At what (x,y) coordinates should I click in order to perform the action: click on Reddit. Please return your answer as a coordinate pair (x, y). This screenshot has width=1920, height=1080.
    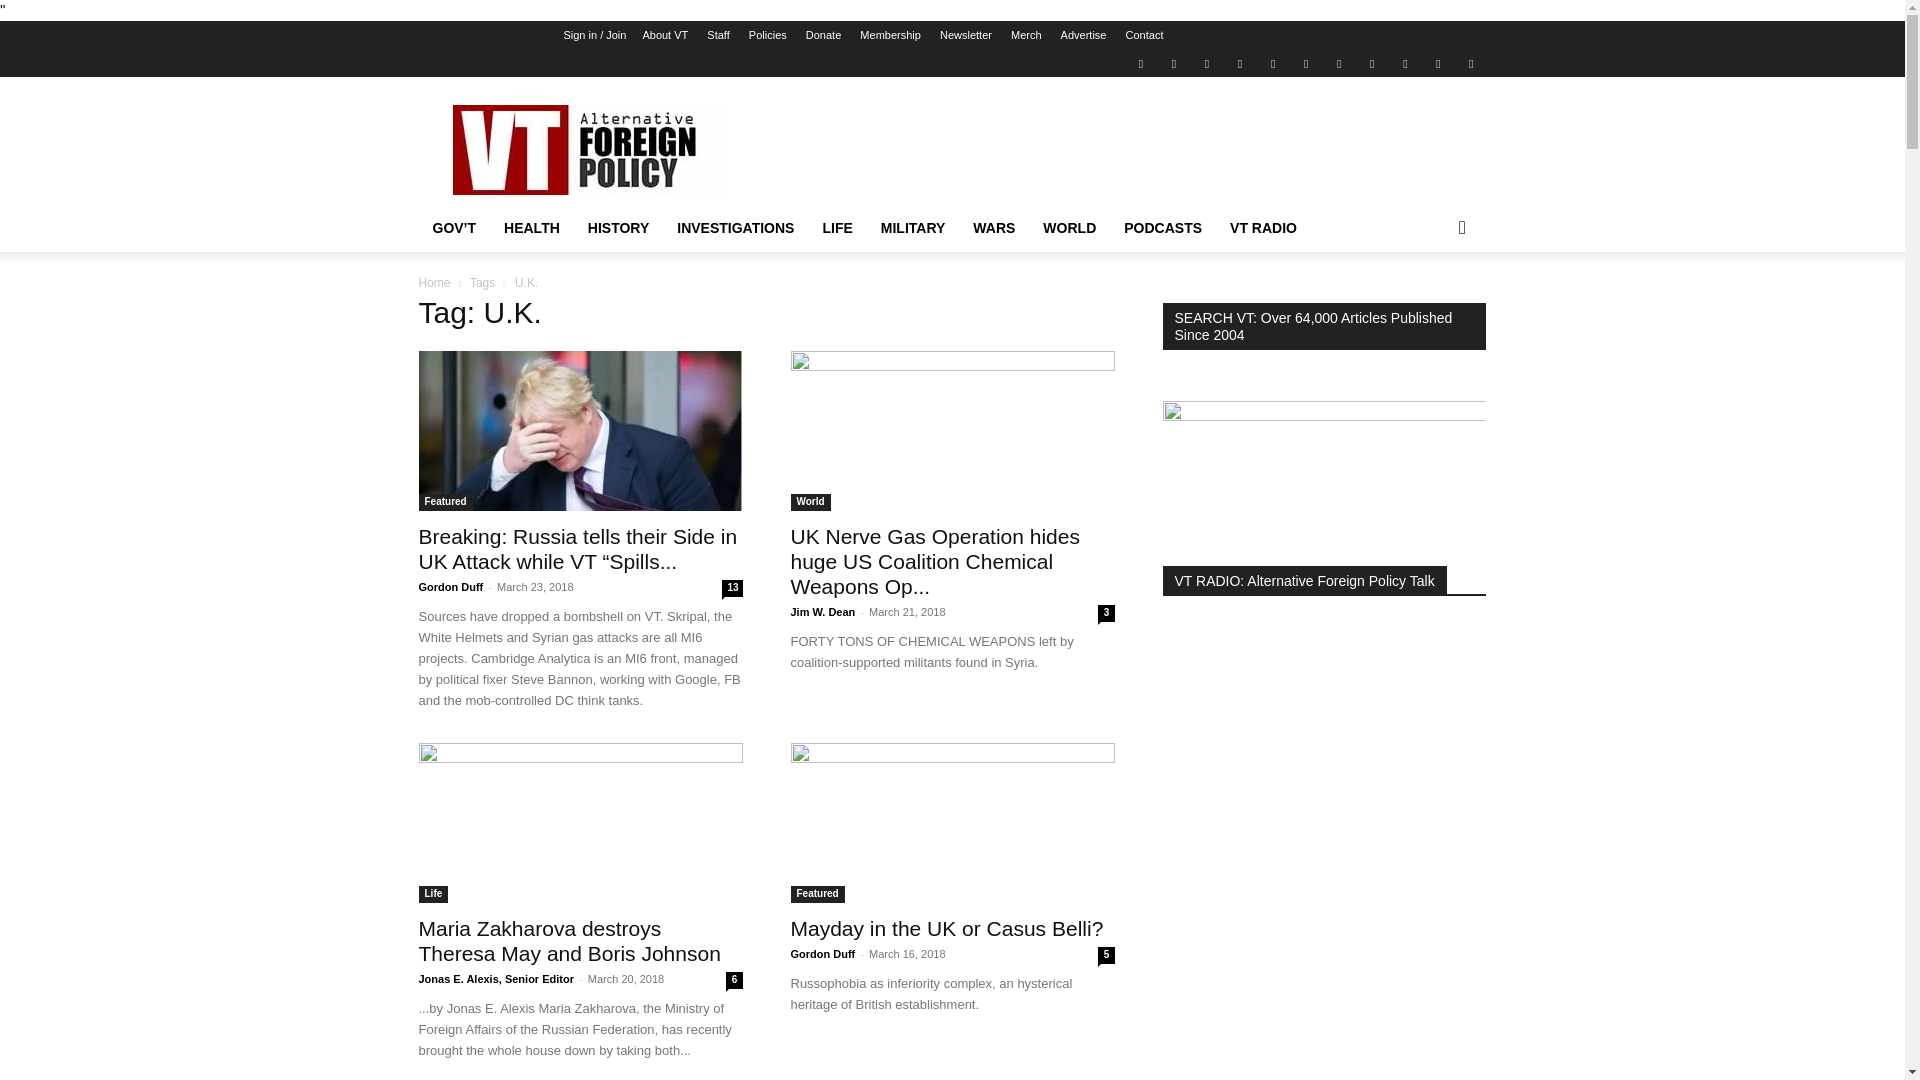
    Looking at the image, I should click on (1240, 62).